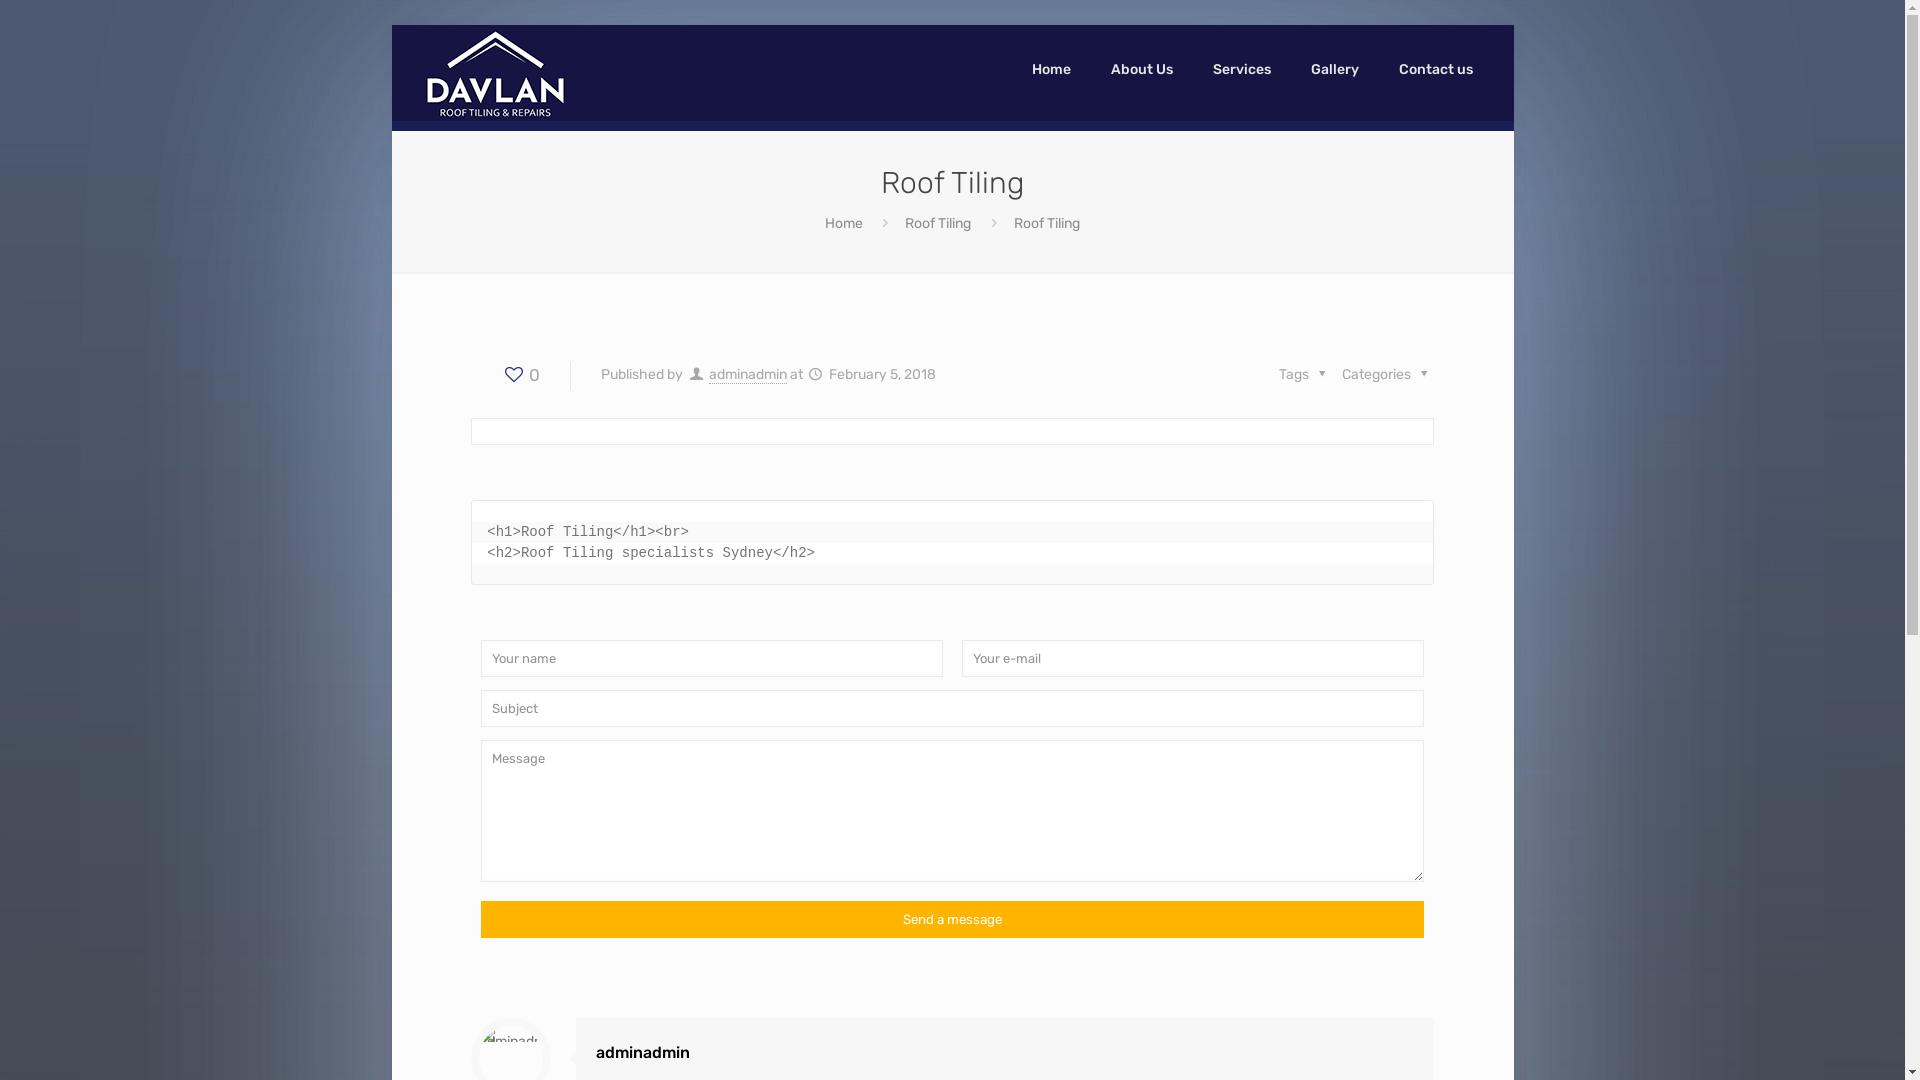  Describe the element at coordinates (520, 375) in the screenshot. I see `0` at that location.